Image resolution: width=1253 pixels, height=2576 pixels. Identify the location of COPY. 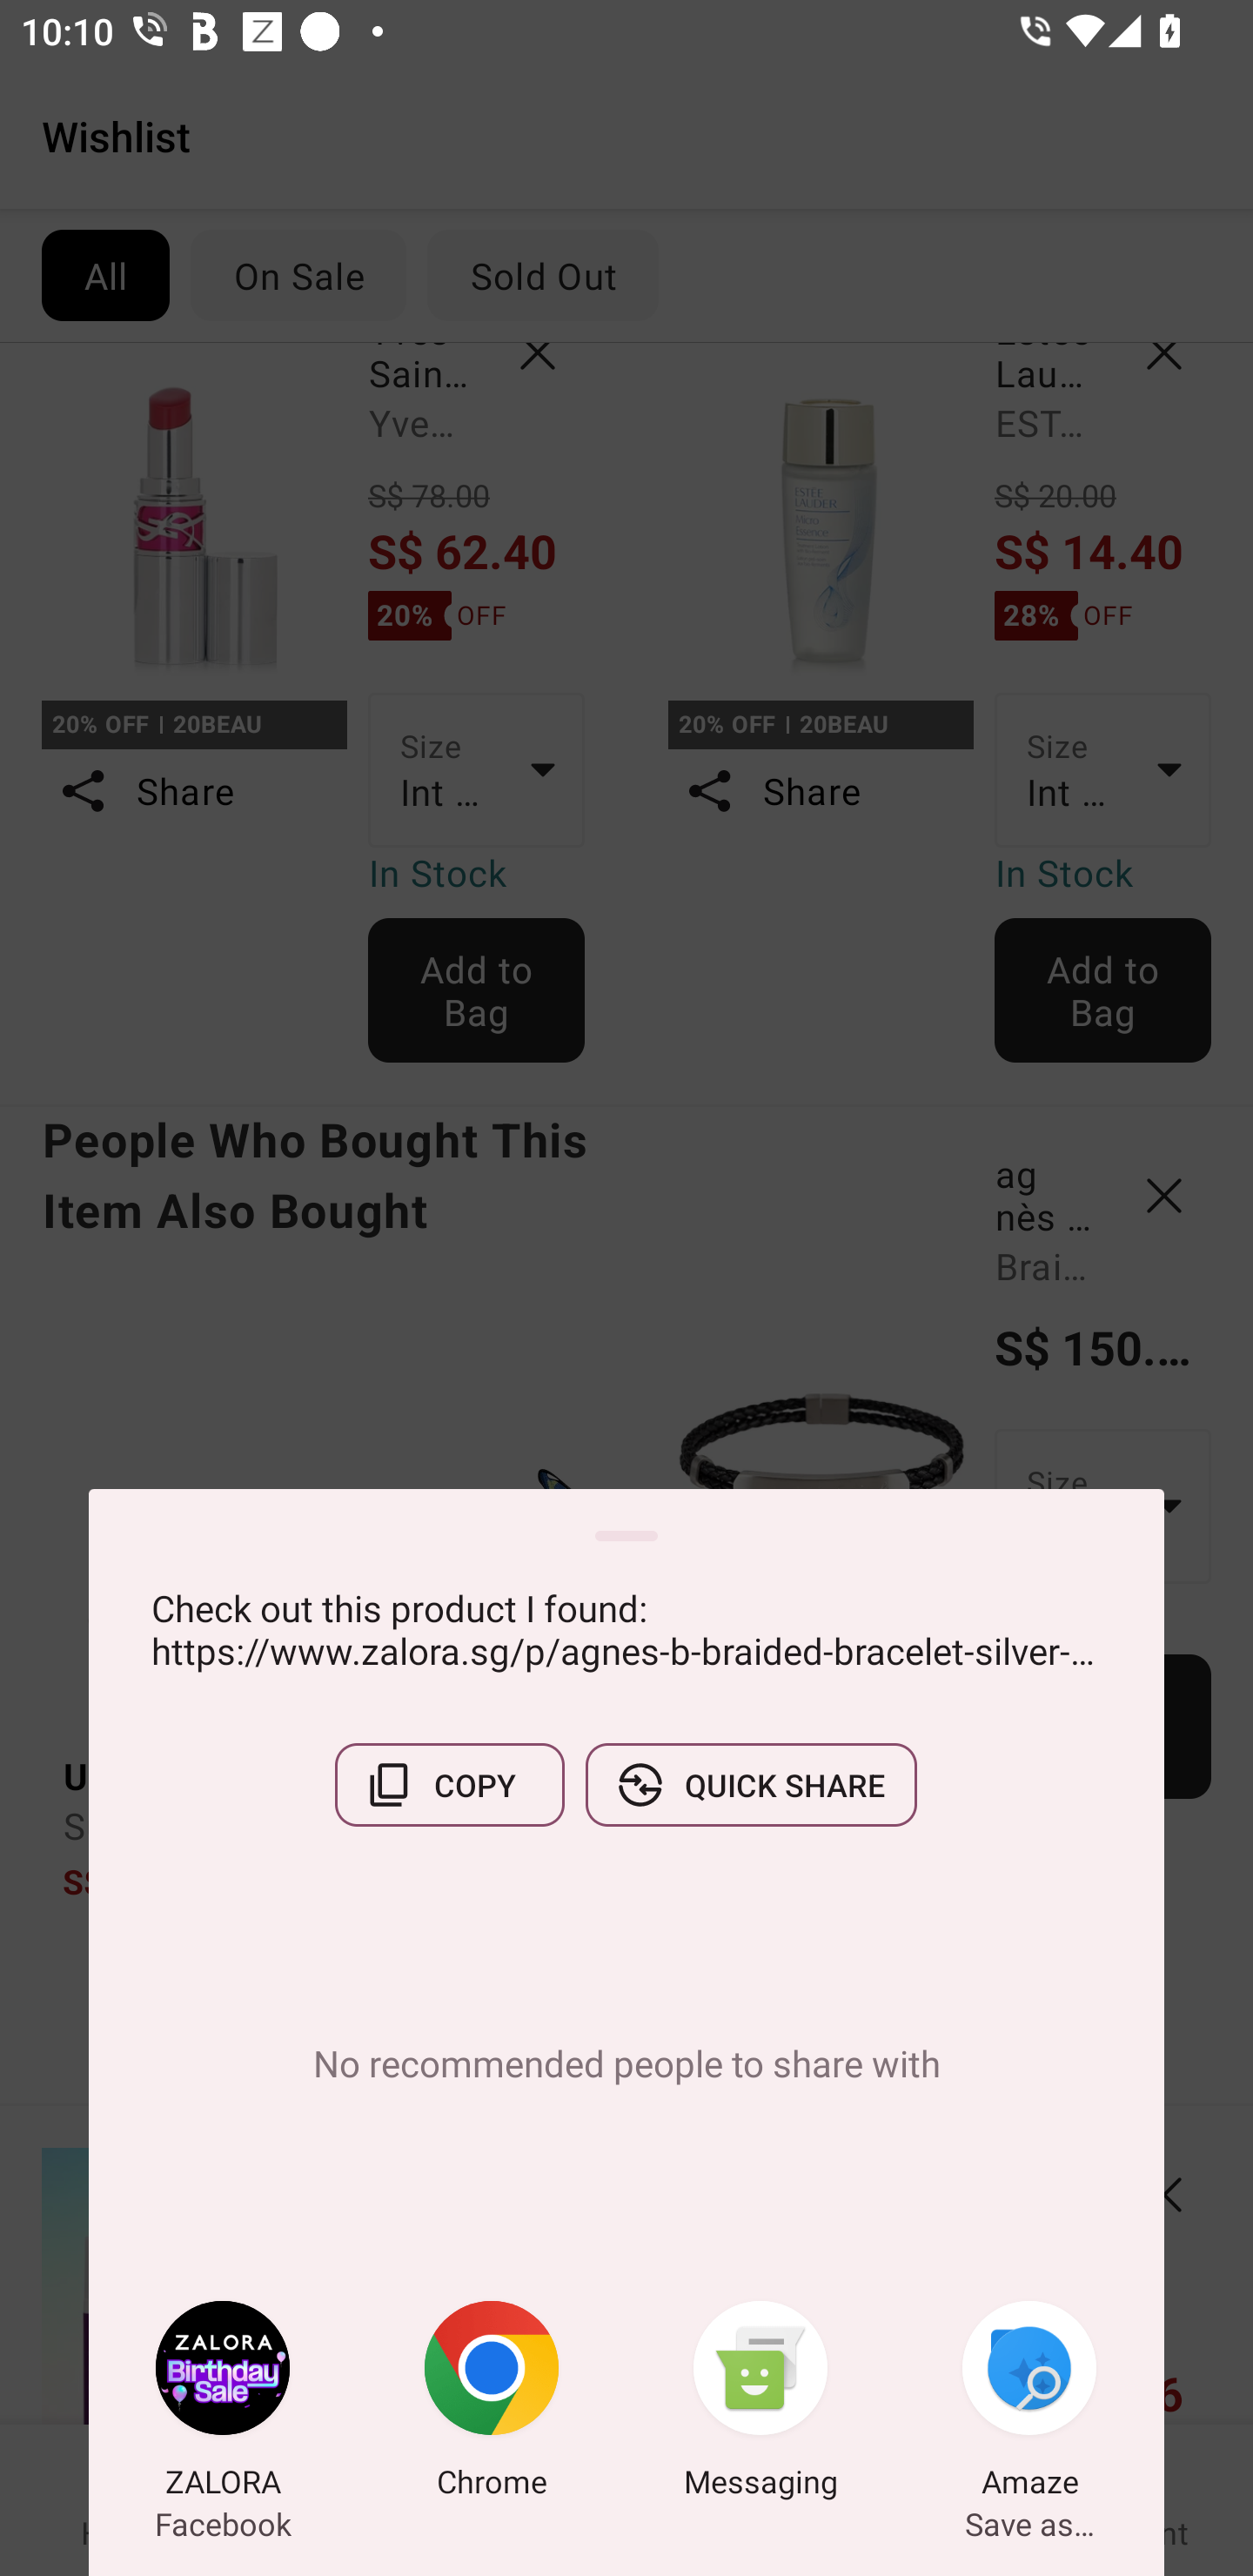
(449, 1785).